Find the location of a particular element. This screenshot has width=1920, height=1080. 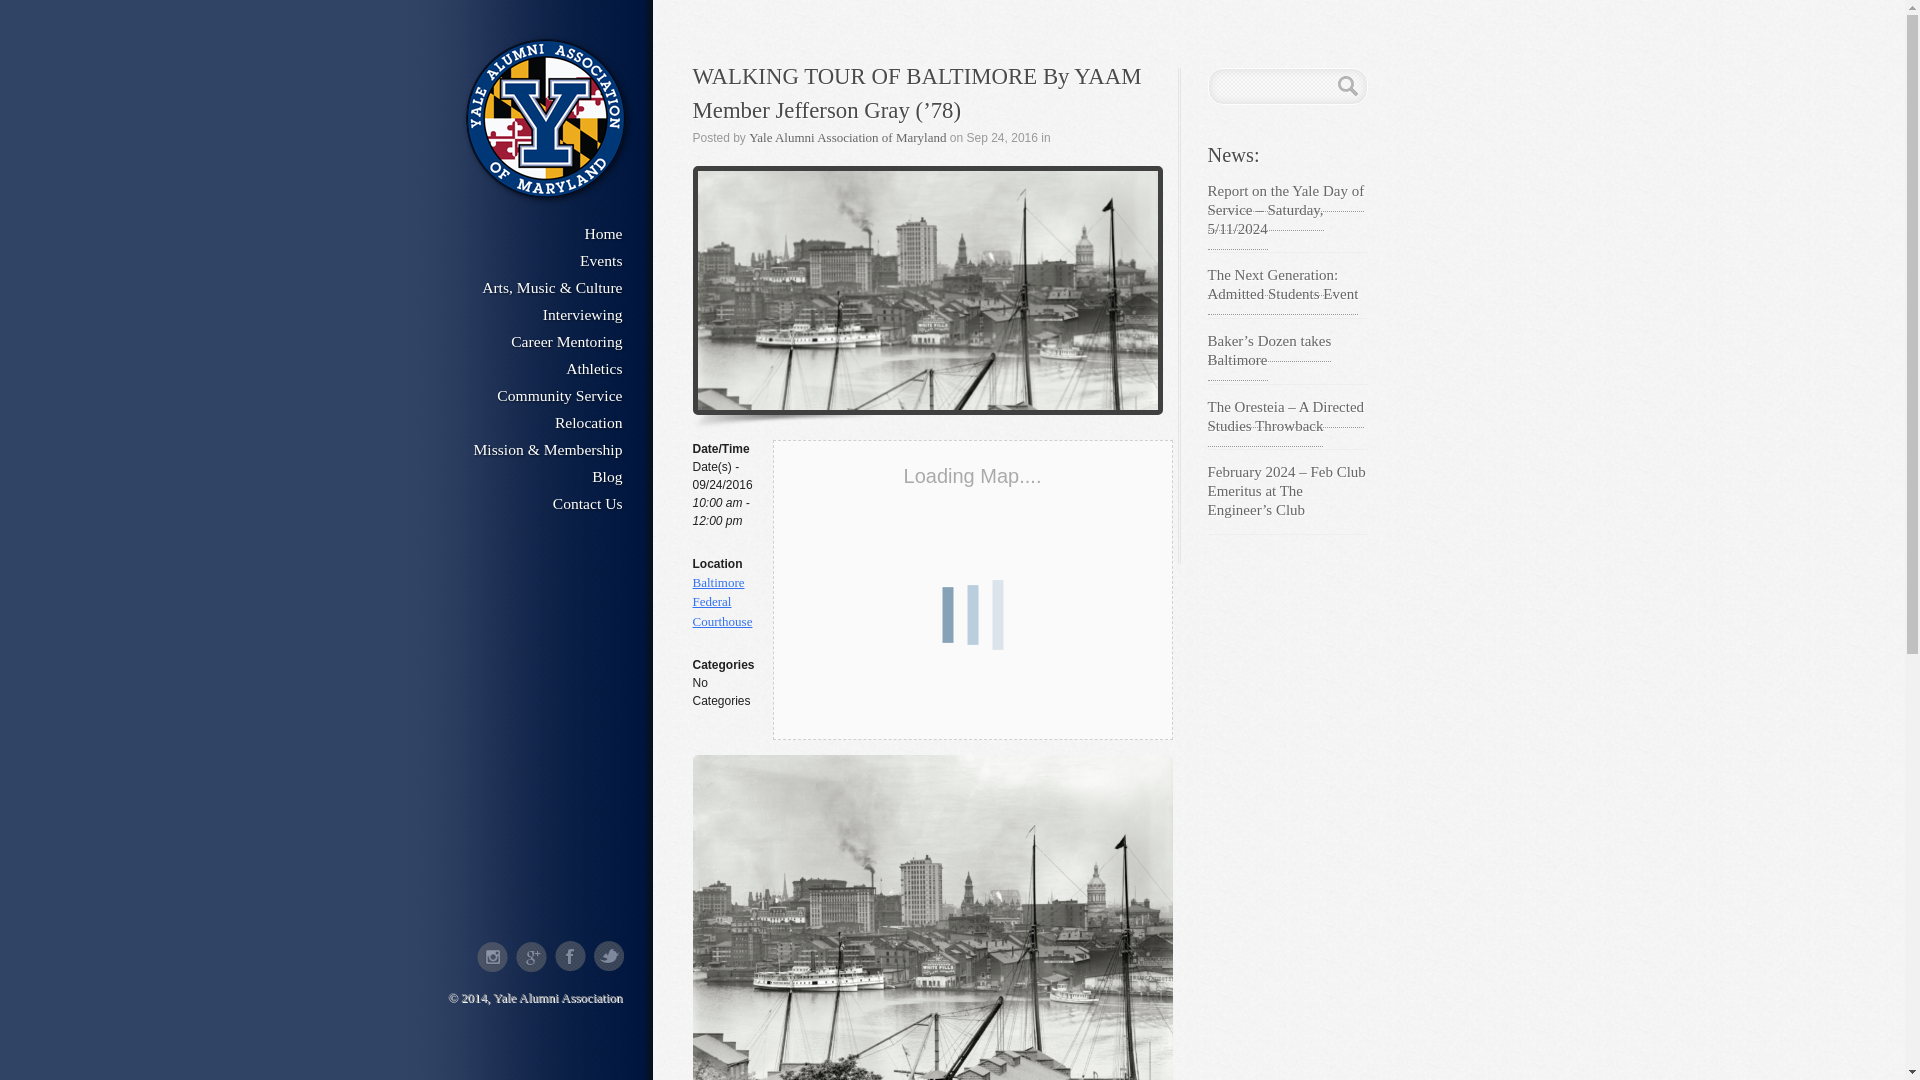

Athletics is located at coordinates (526, 367).